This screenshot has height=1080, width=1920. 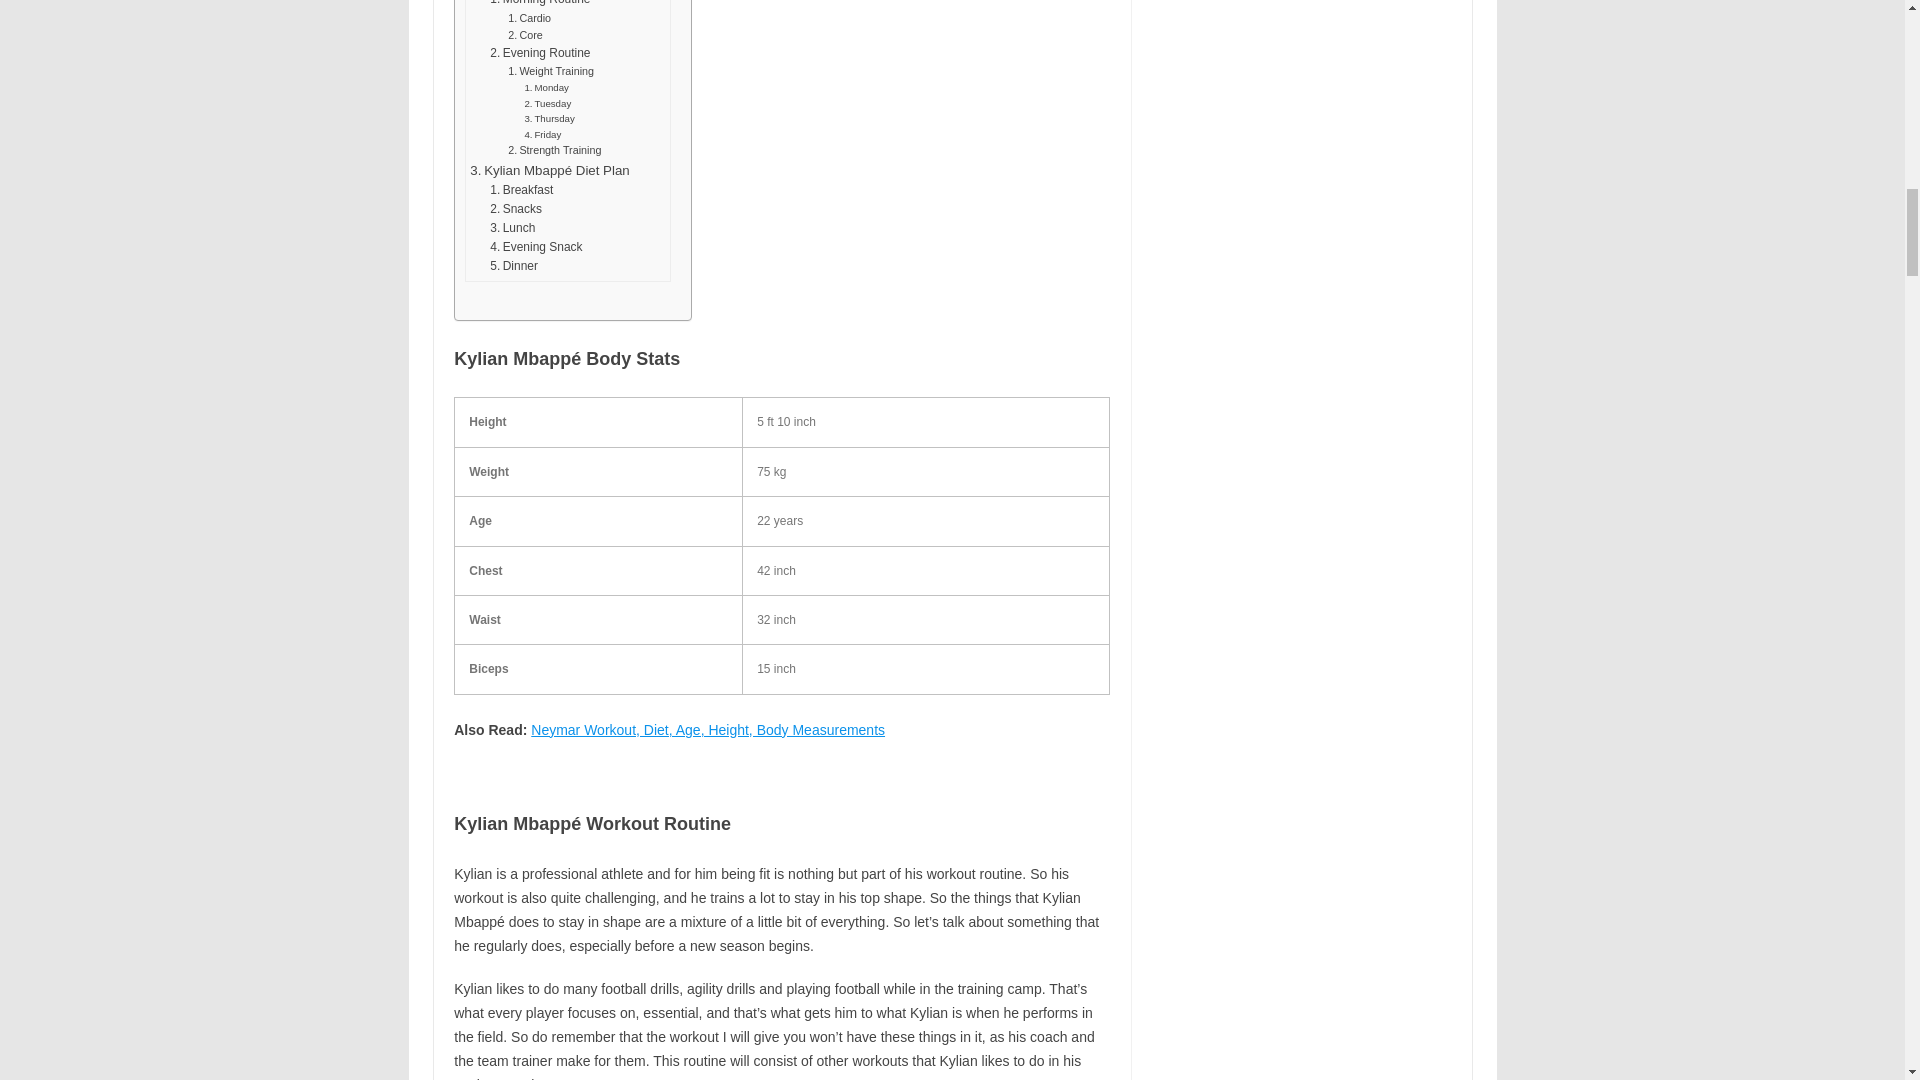 I want to click on Tuesday, so click(x=547, y=104).